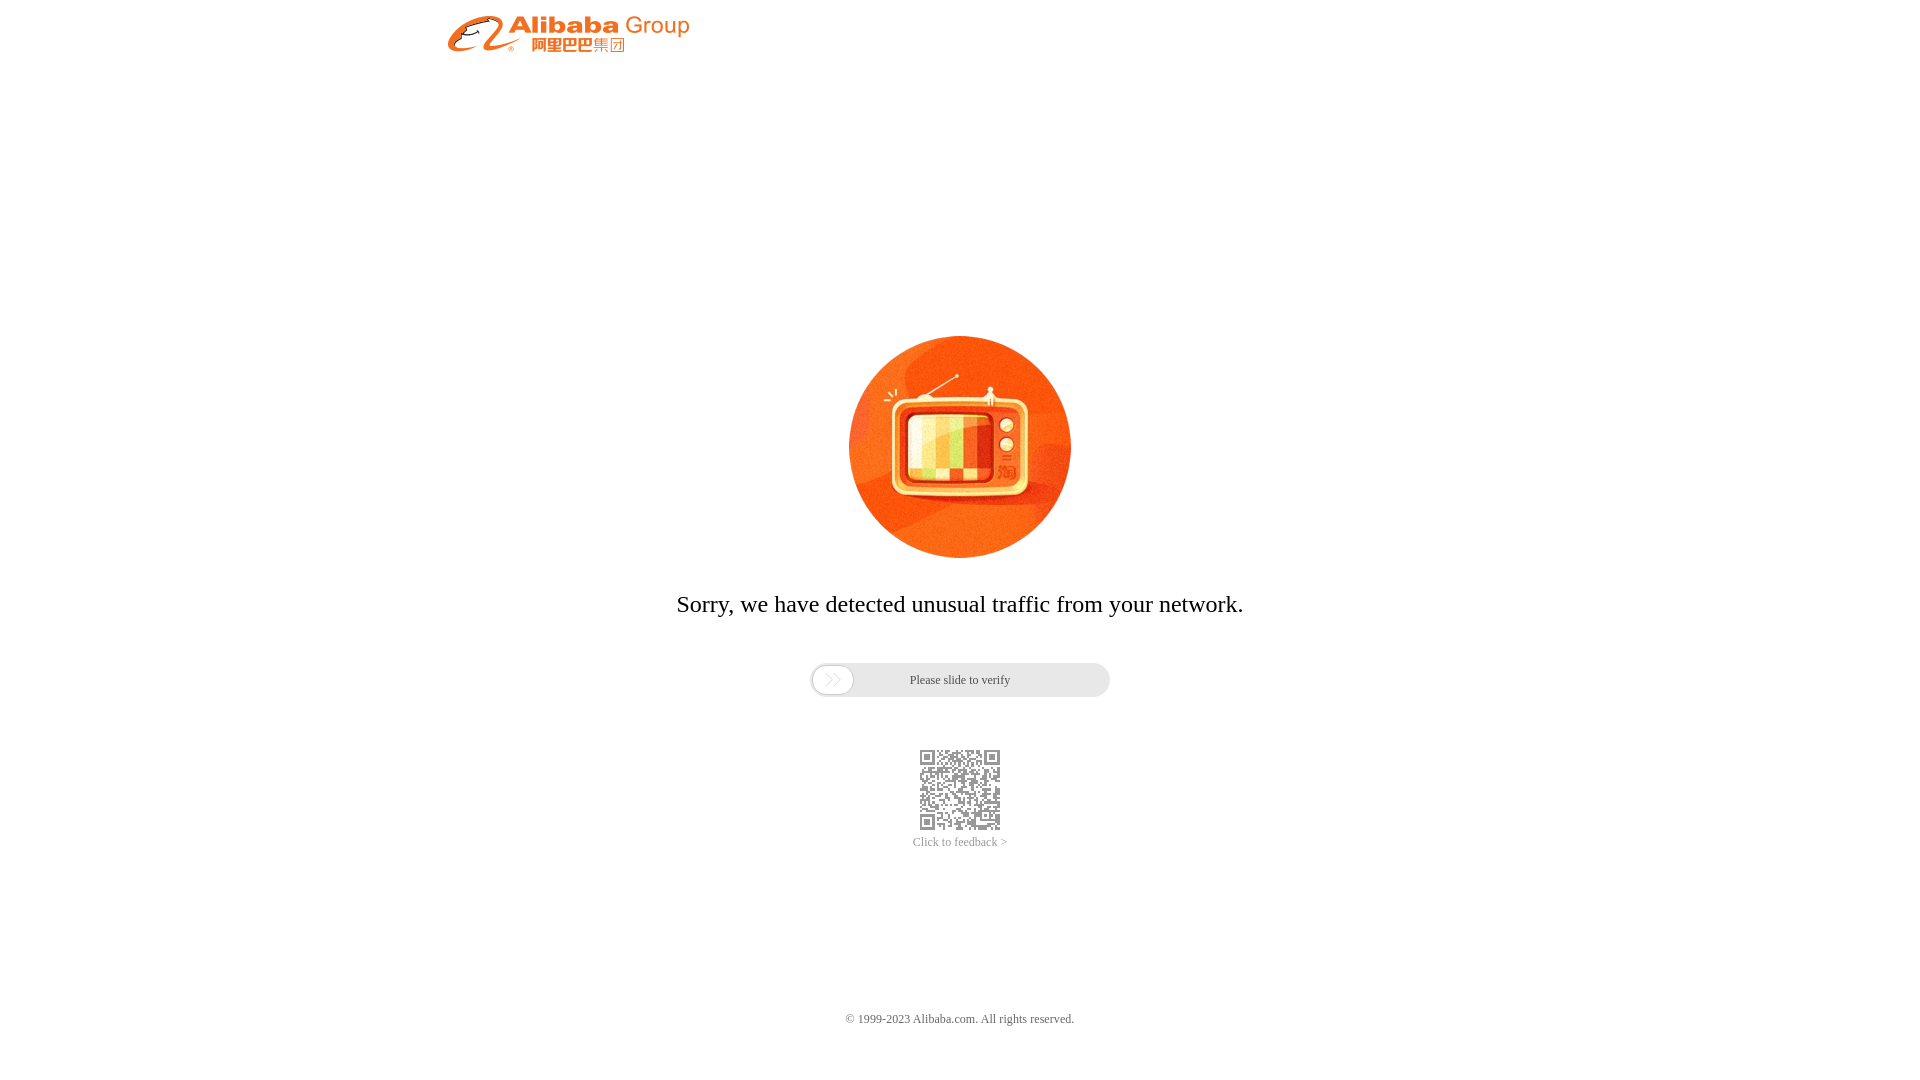 The height and width of the screenshot is (1080, 1920). Describe the element at coordinates (960, 842) in the screenshot. I see `Click to feedback >` at that location.